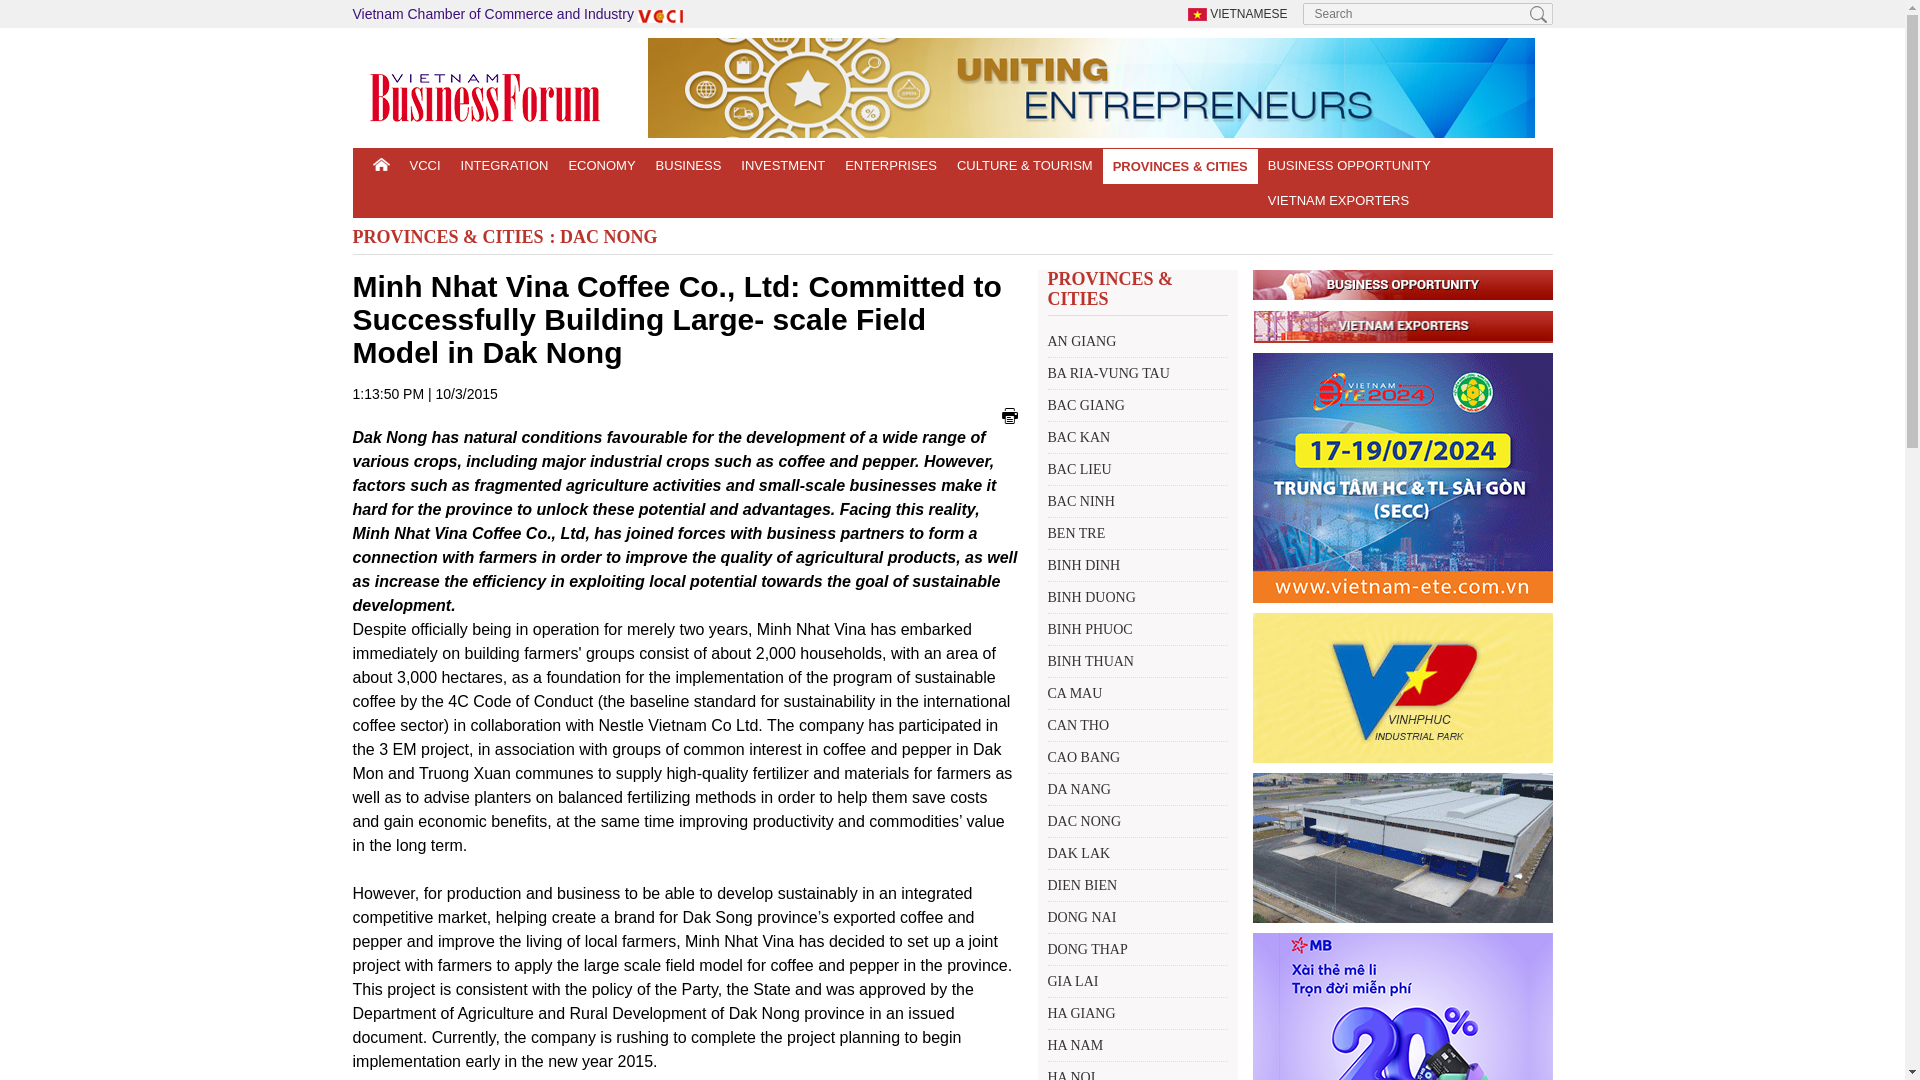  I want to click on INVESTMENT, so click(783, 164).